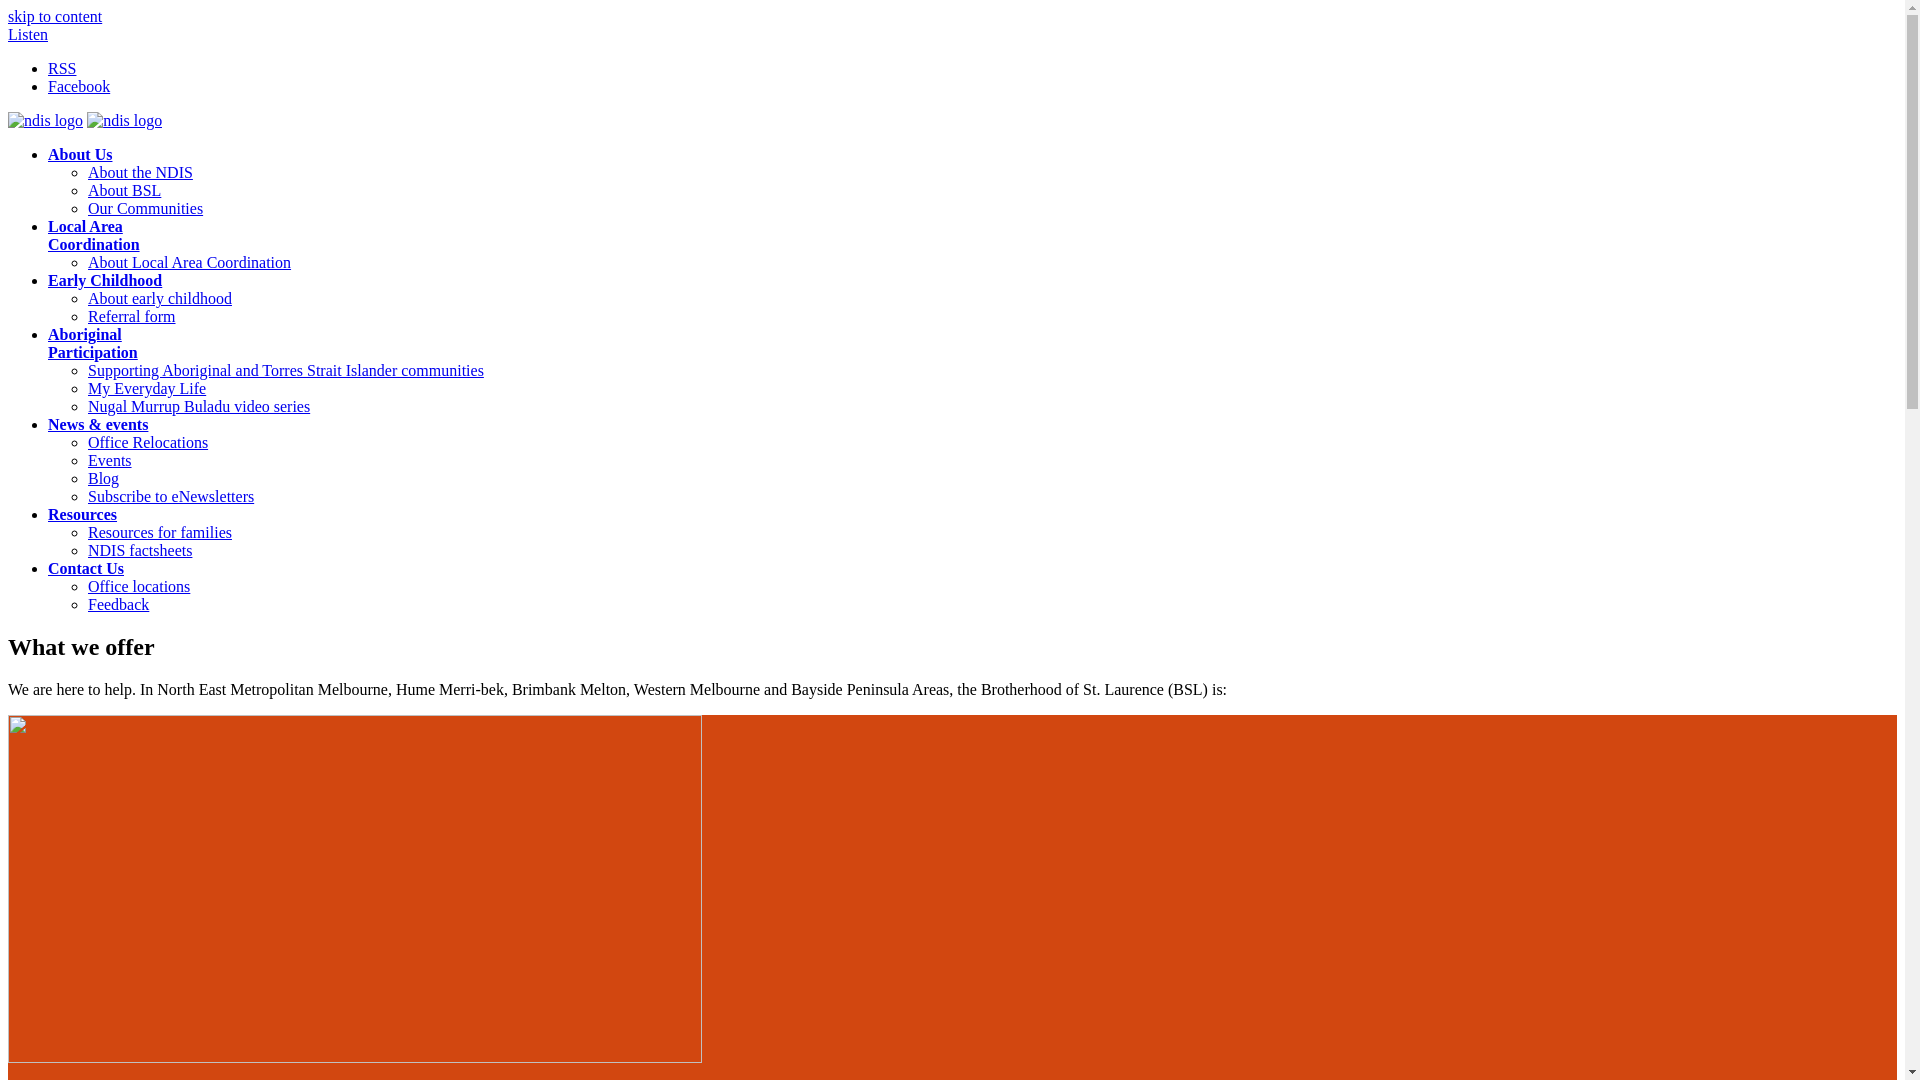  I want to click on Subscribe to eNewsletters, so click(171, 496).